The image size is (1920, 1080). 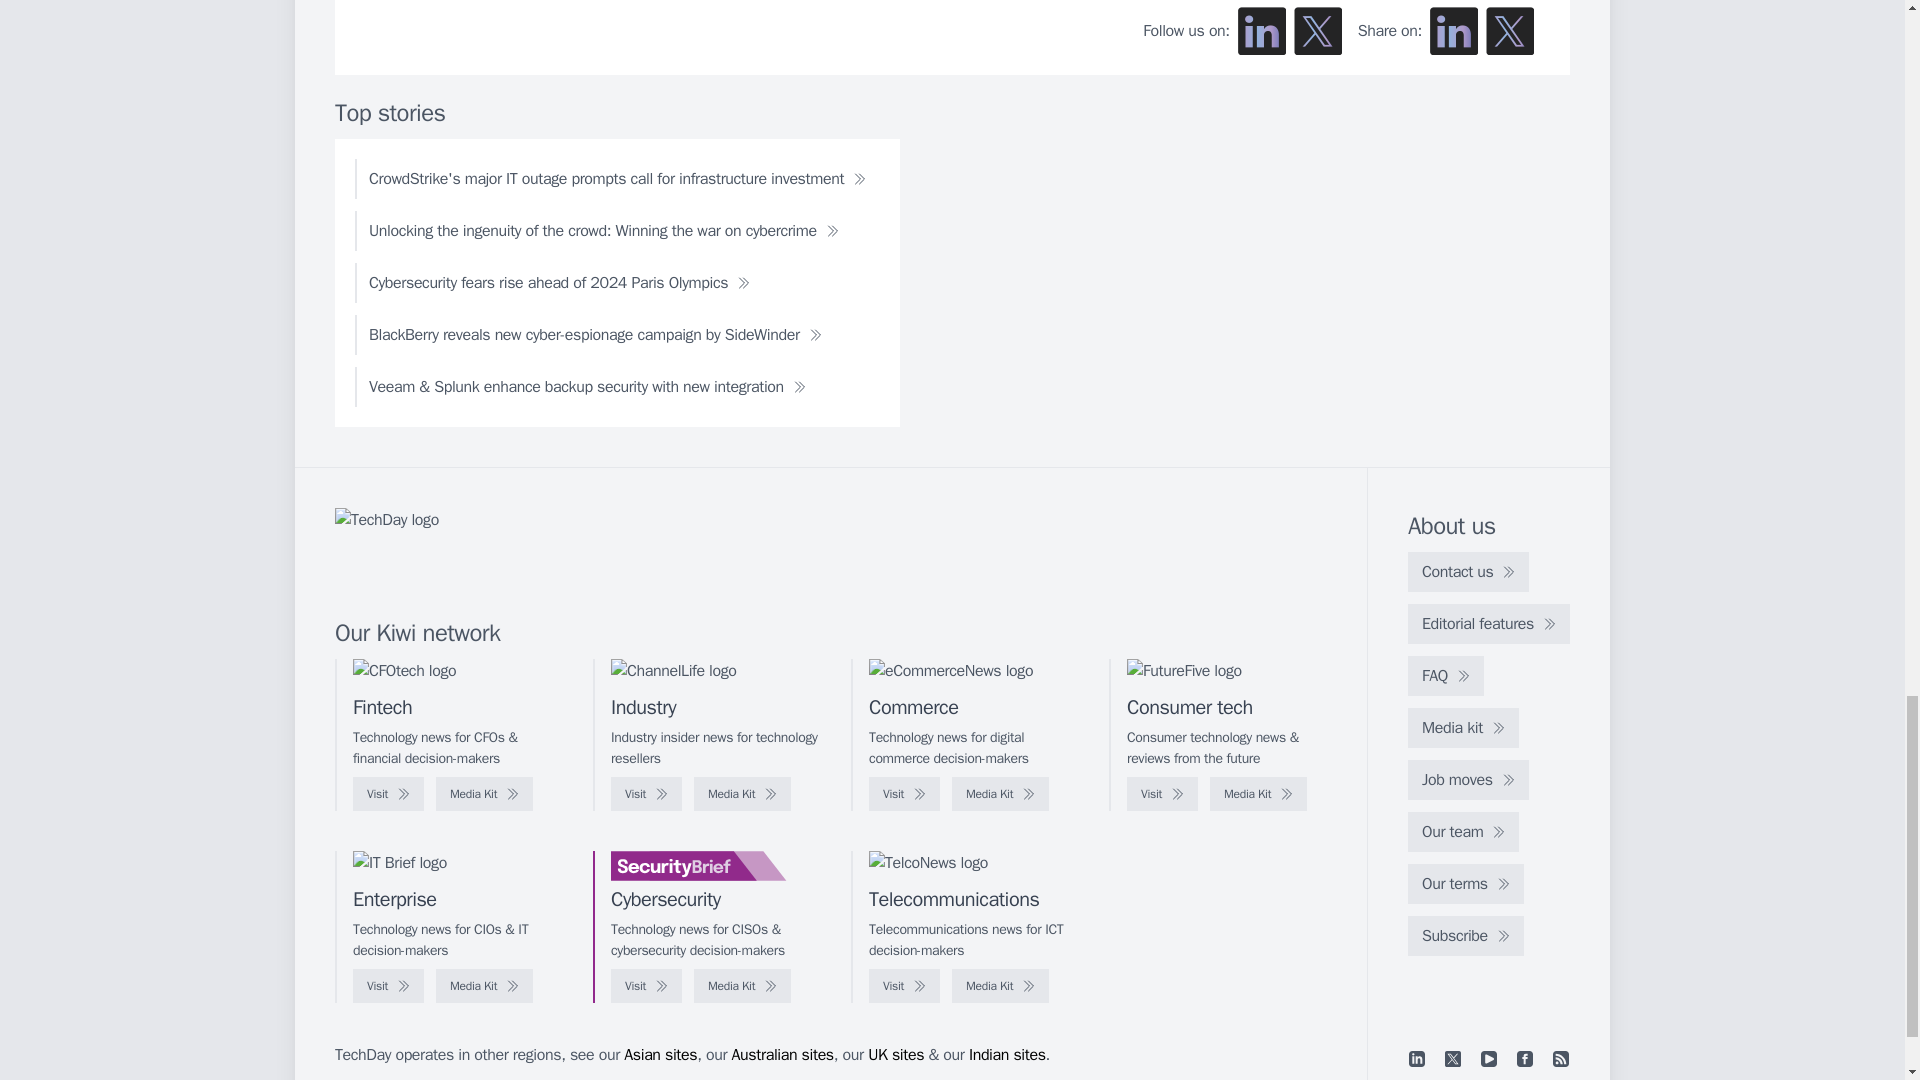 What do you see at coordinates (646, 794) in the screenshot?
I see `Visit` at bounding box center [646, 794].